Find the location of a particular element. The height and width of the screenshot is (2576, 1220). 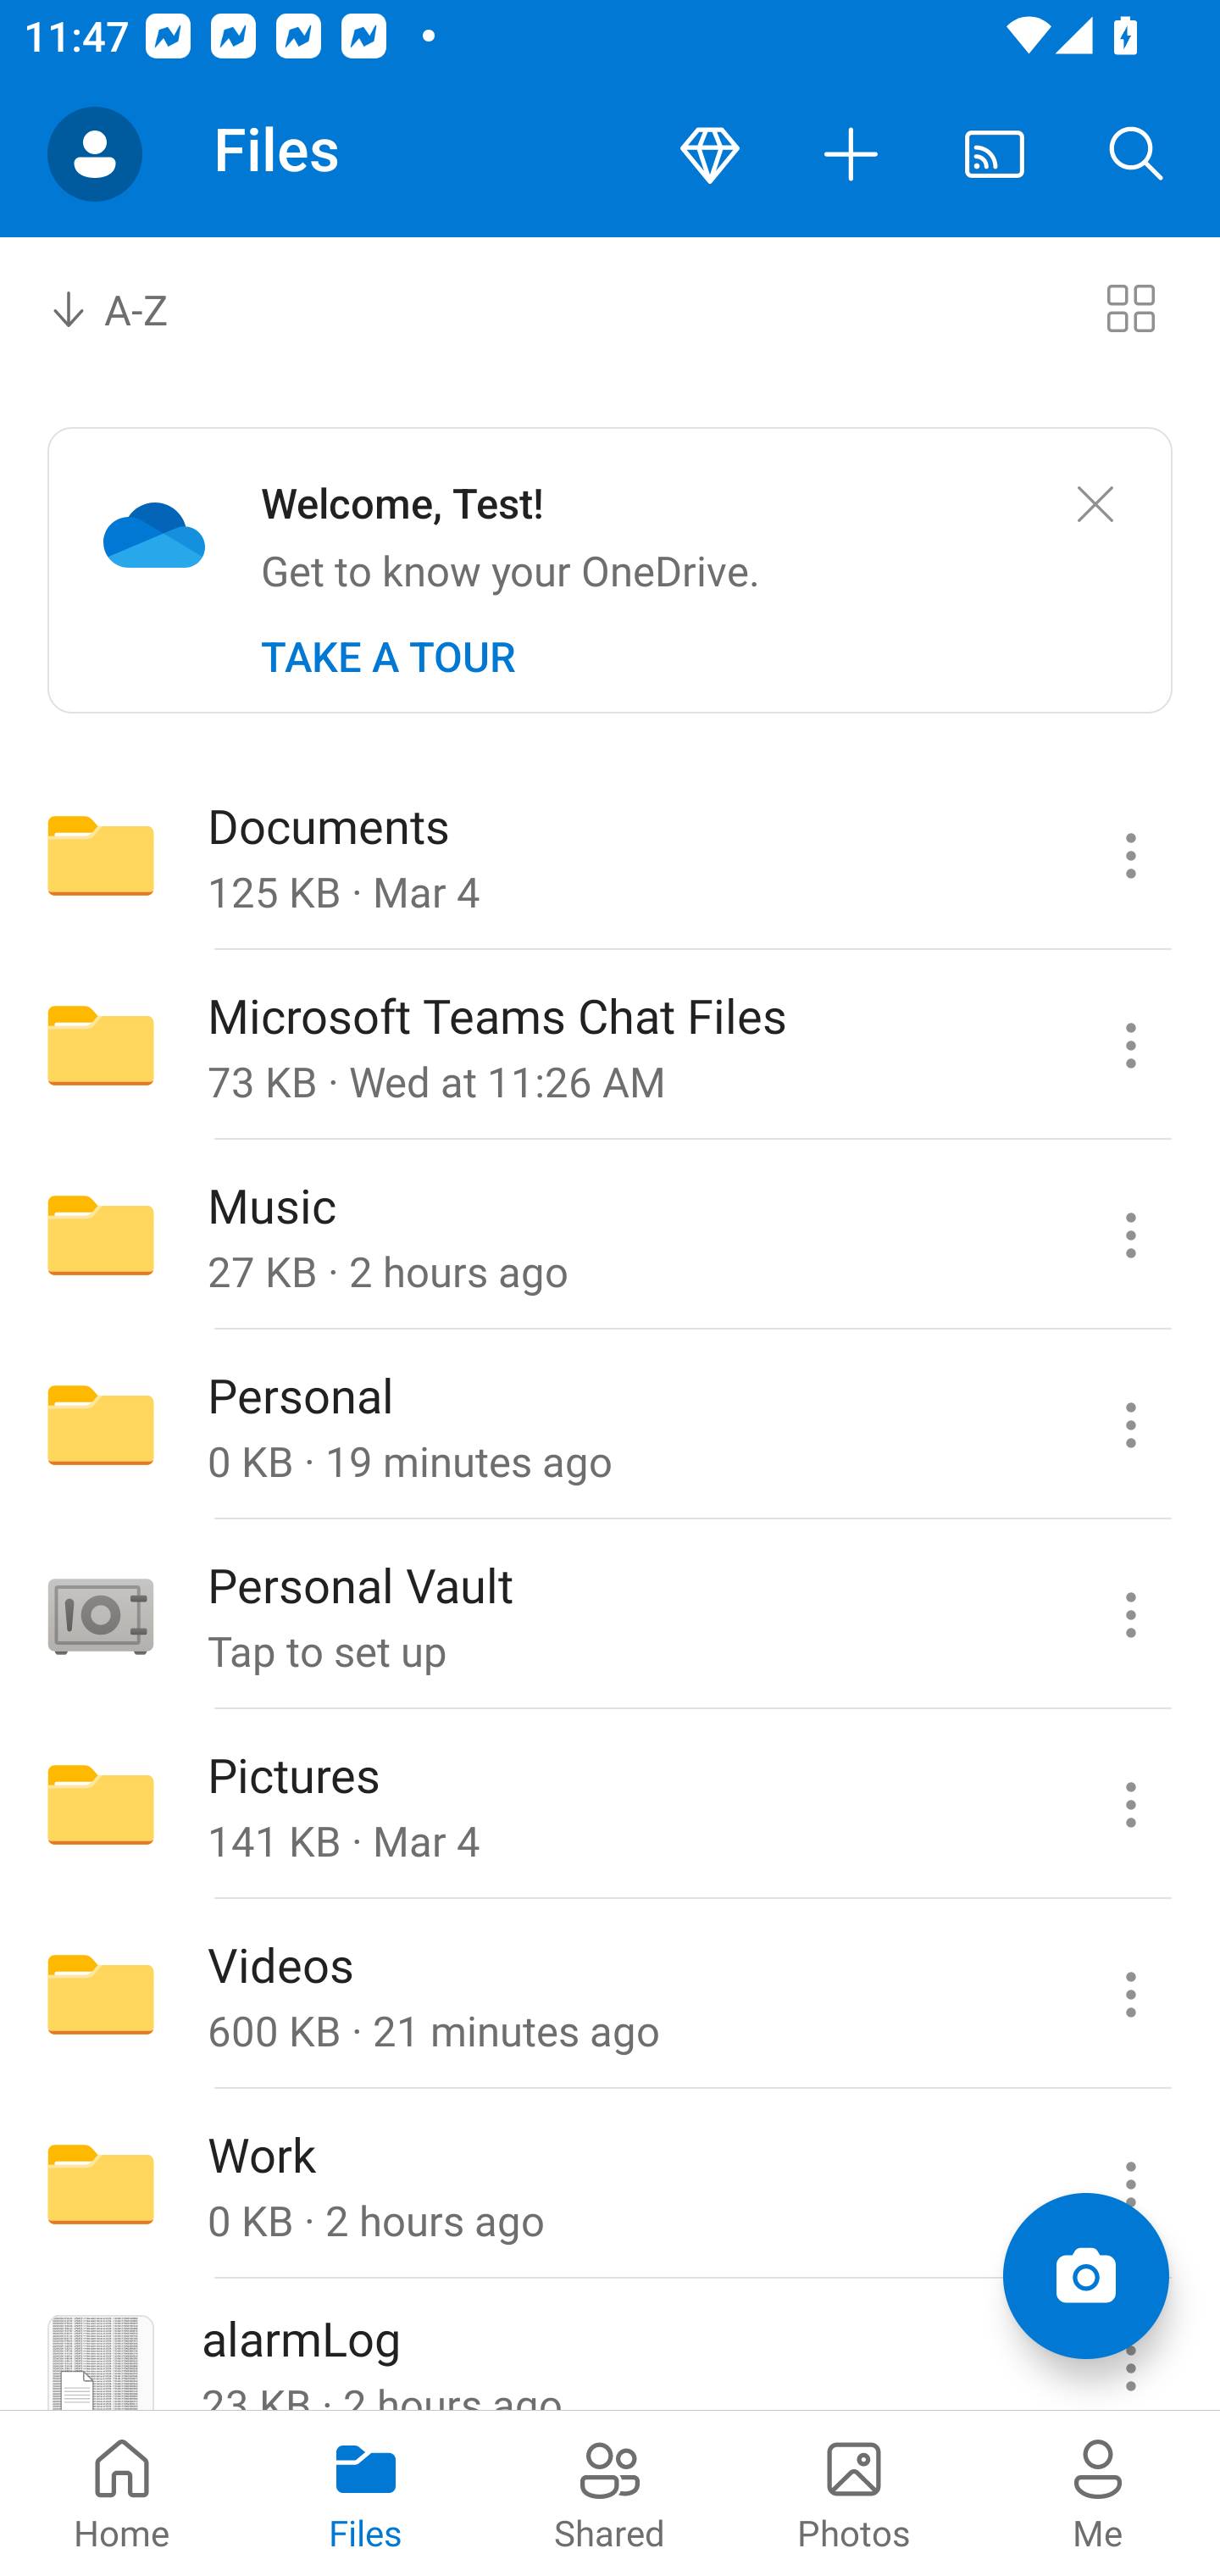

Personal commands is located at coordinates (1130, 1424).